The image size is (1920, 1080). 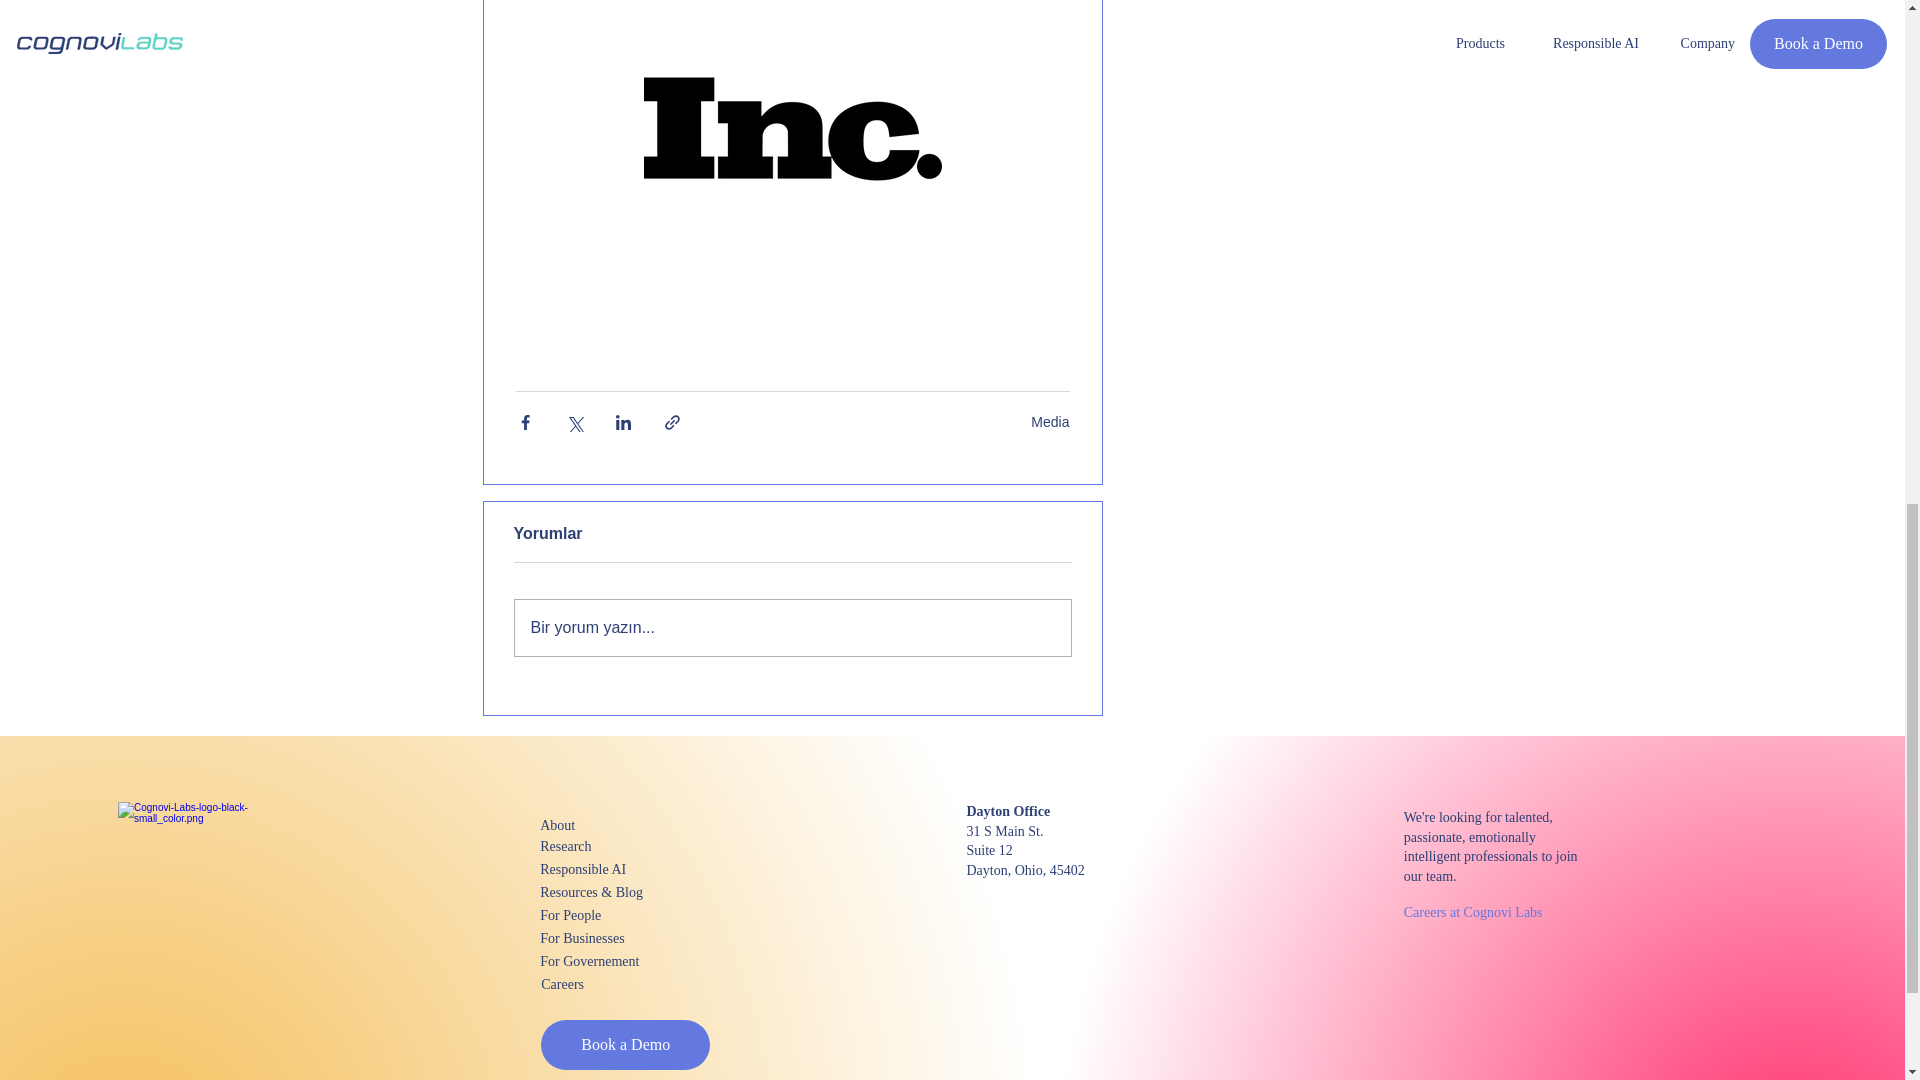 I want to click on Careers, so click(x=612, y=984).